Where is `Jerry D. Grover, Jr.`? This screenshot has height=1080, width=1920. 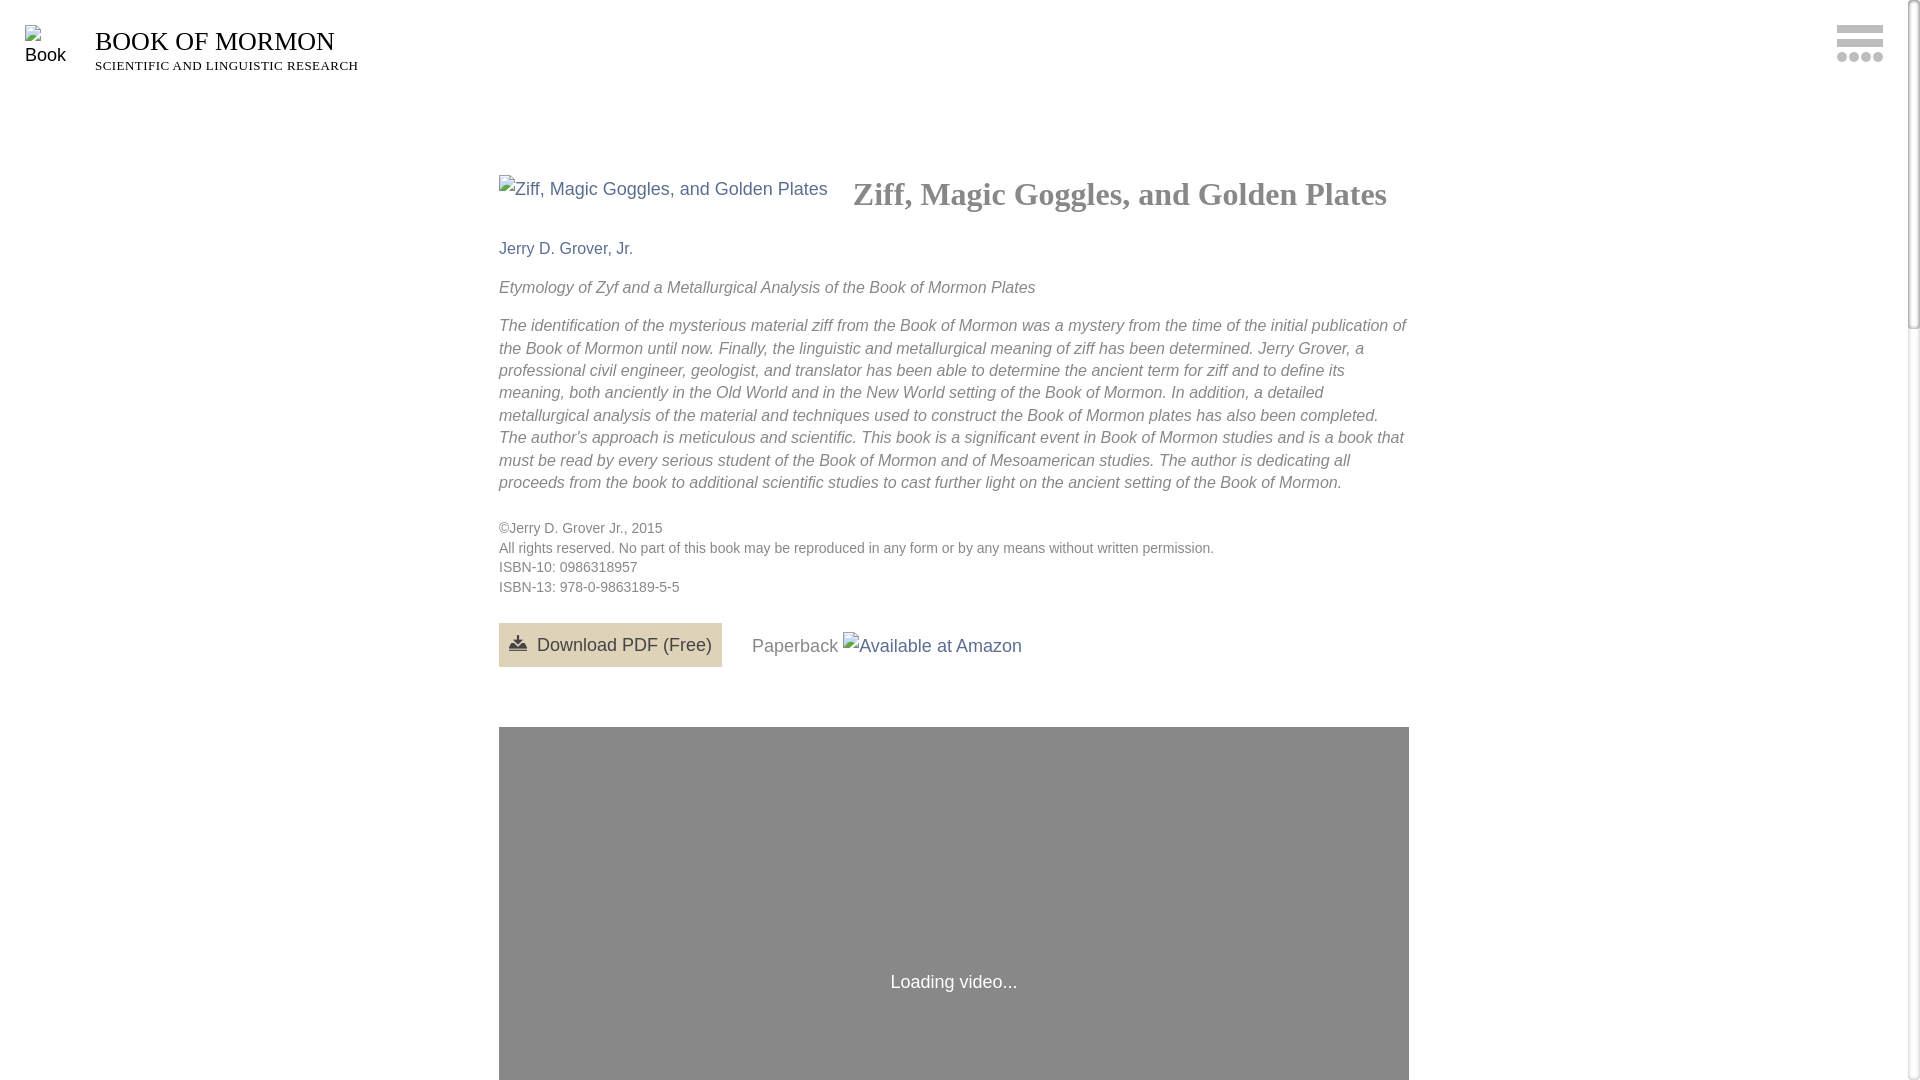 Jerry D. Grover, Jr. is located at coordinates (566, 248).